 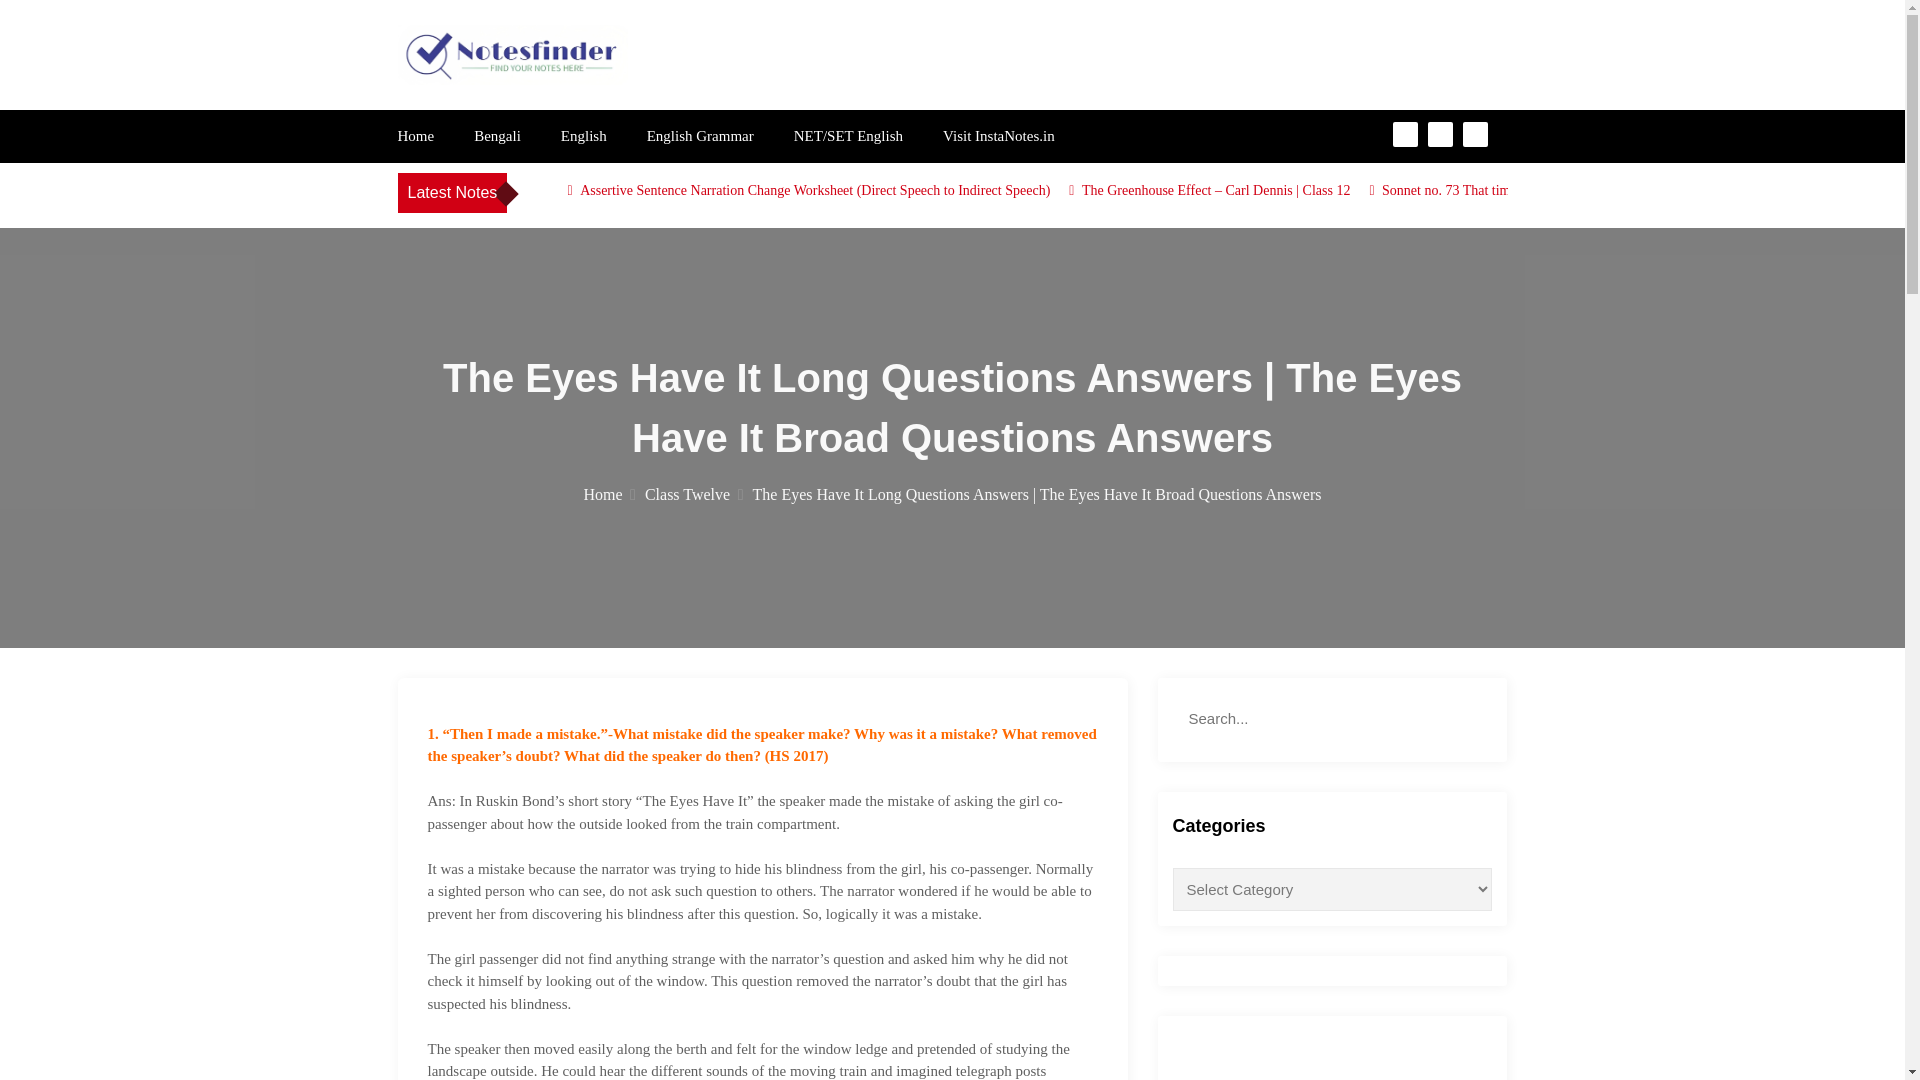 What do you see at coordinates (998, 136) in the screenshot?
I see `Visit InstaNotes.in` at bounding box center [998, 136].